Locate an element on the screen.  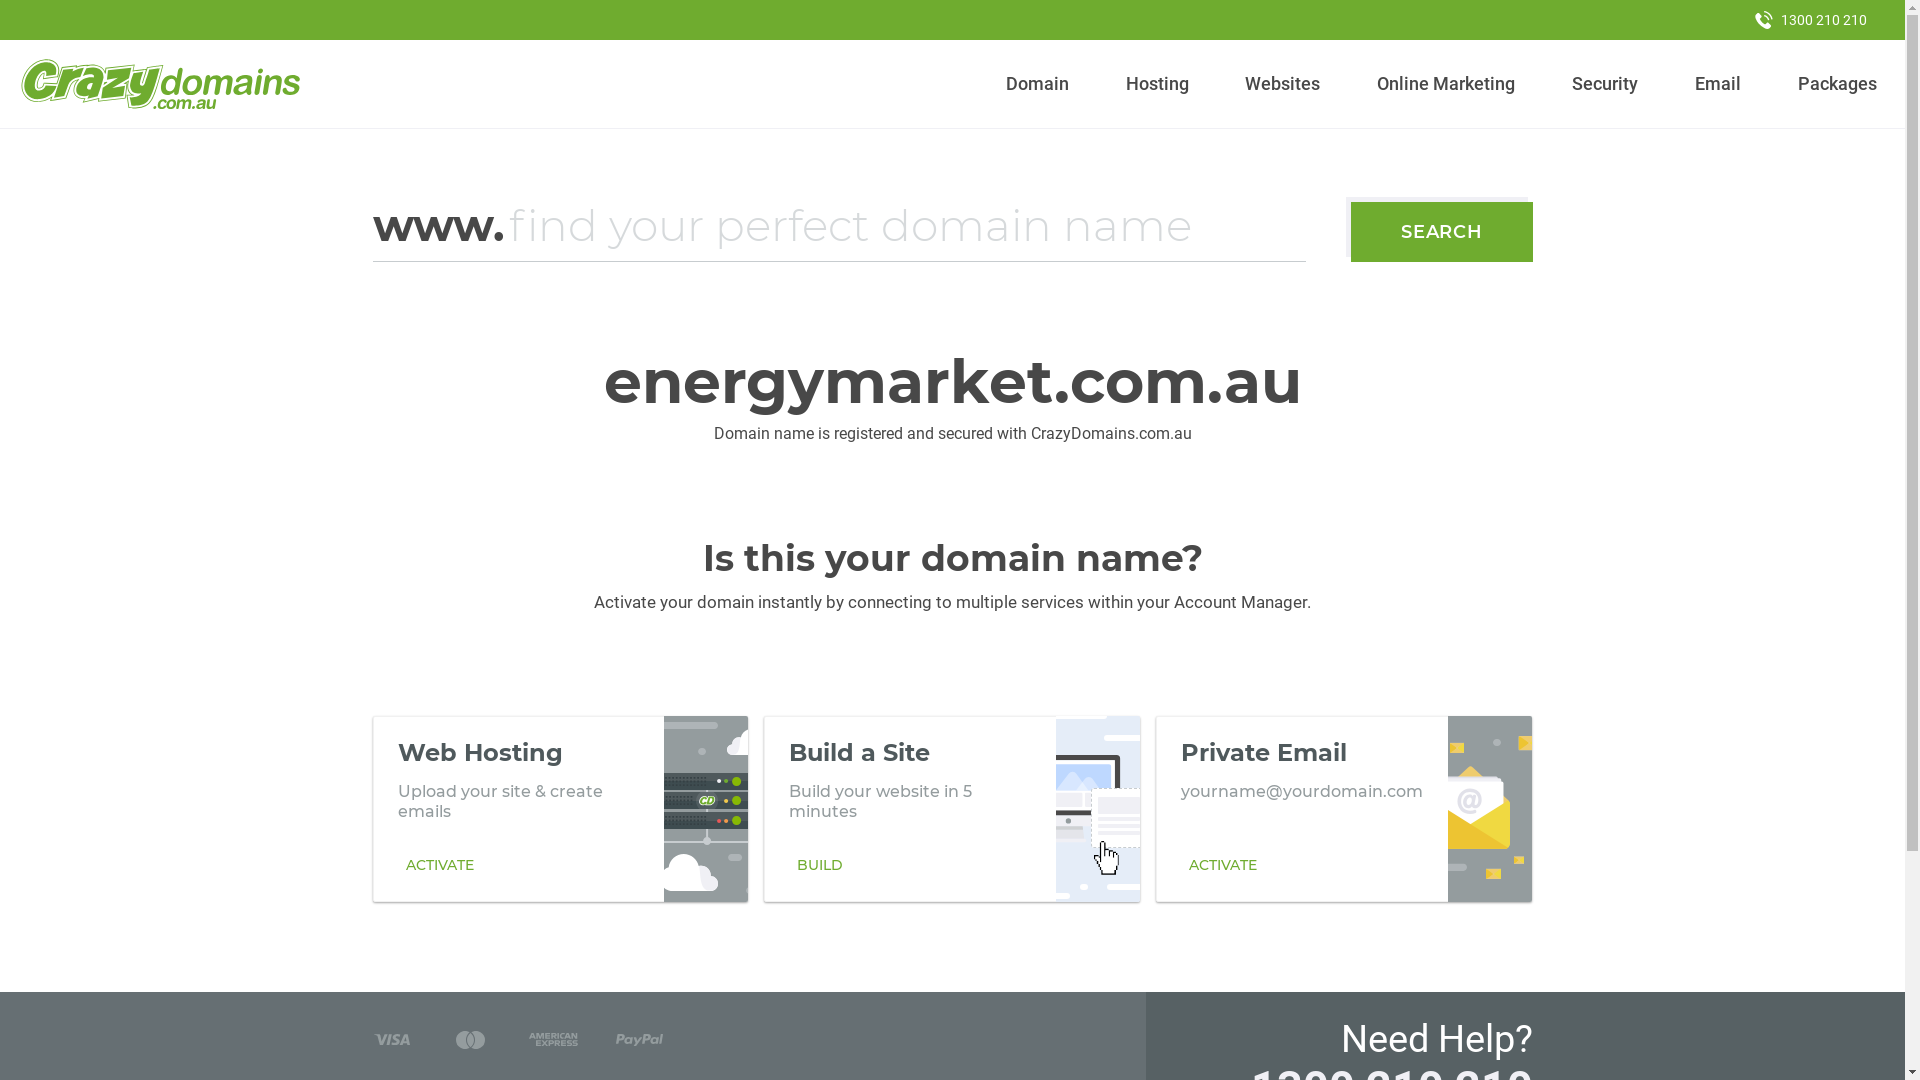
Email is located at coordinates (1718, 84).